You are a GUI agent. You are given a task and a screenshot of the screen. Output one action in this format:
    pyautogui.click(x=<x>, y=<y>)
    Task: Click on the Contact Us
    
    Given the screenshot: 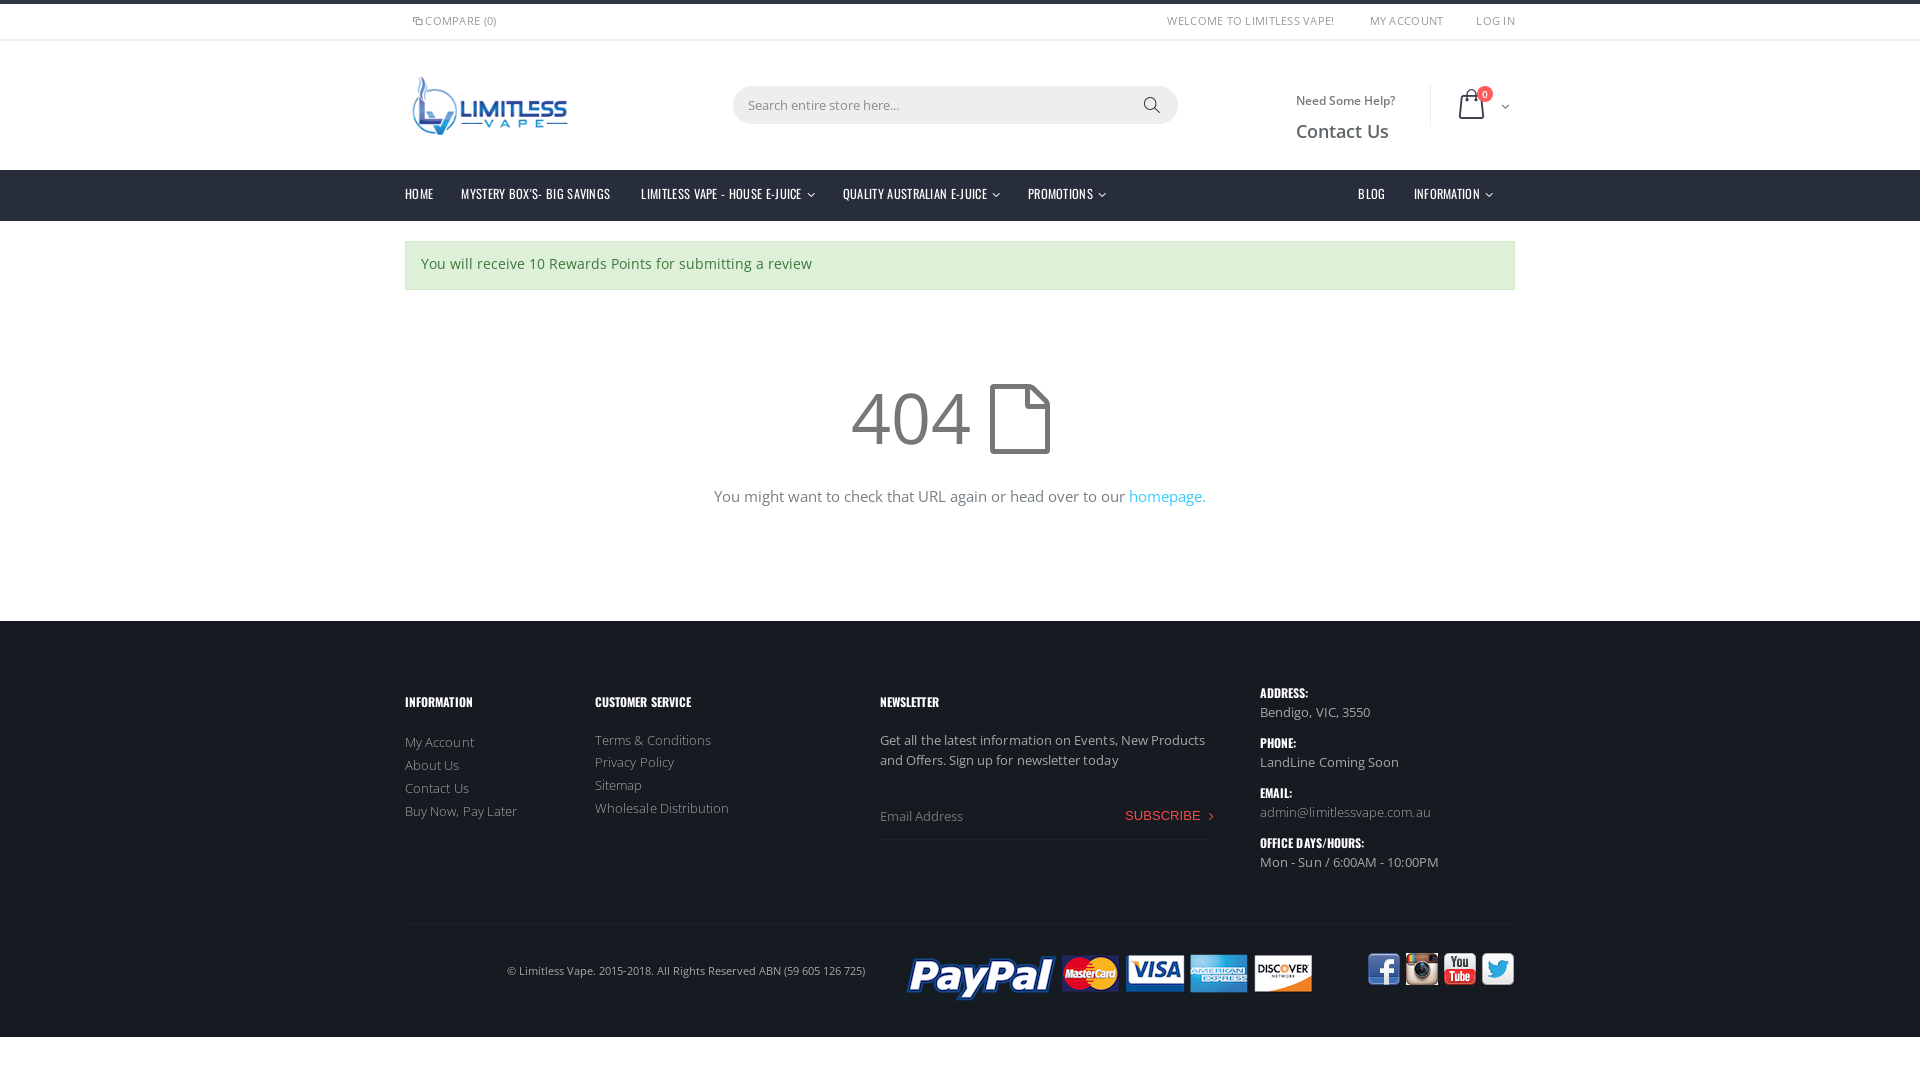 What is the action you would take?
    pyautogui.click(x=1346, y=132)
    